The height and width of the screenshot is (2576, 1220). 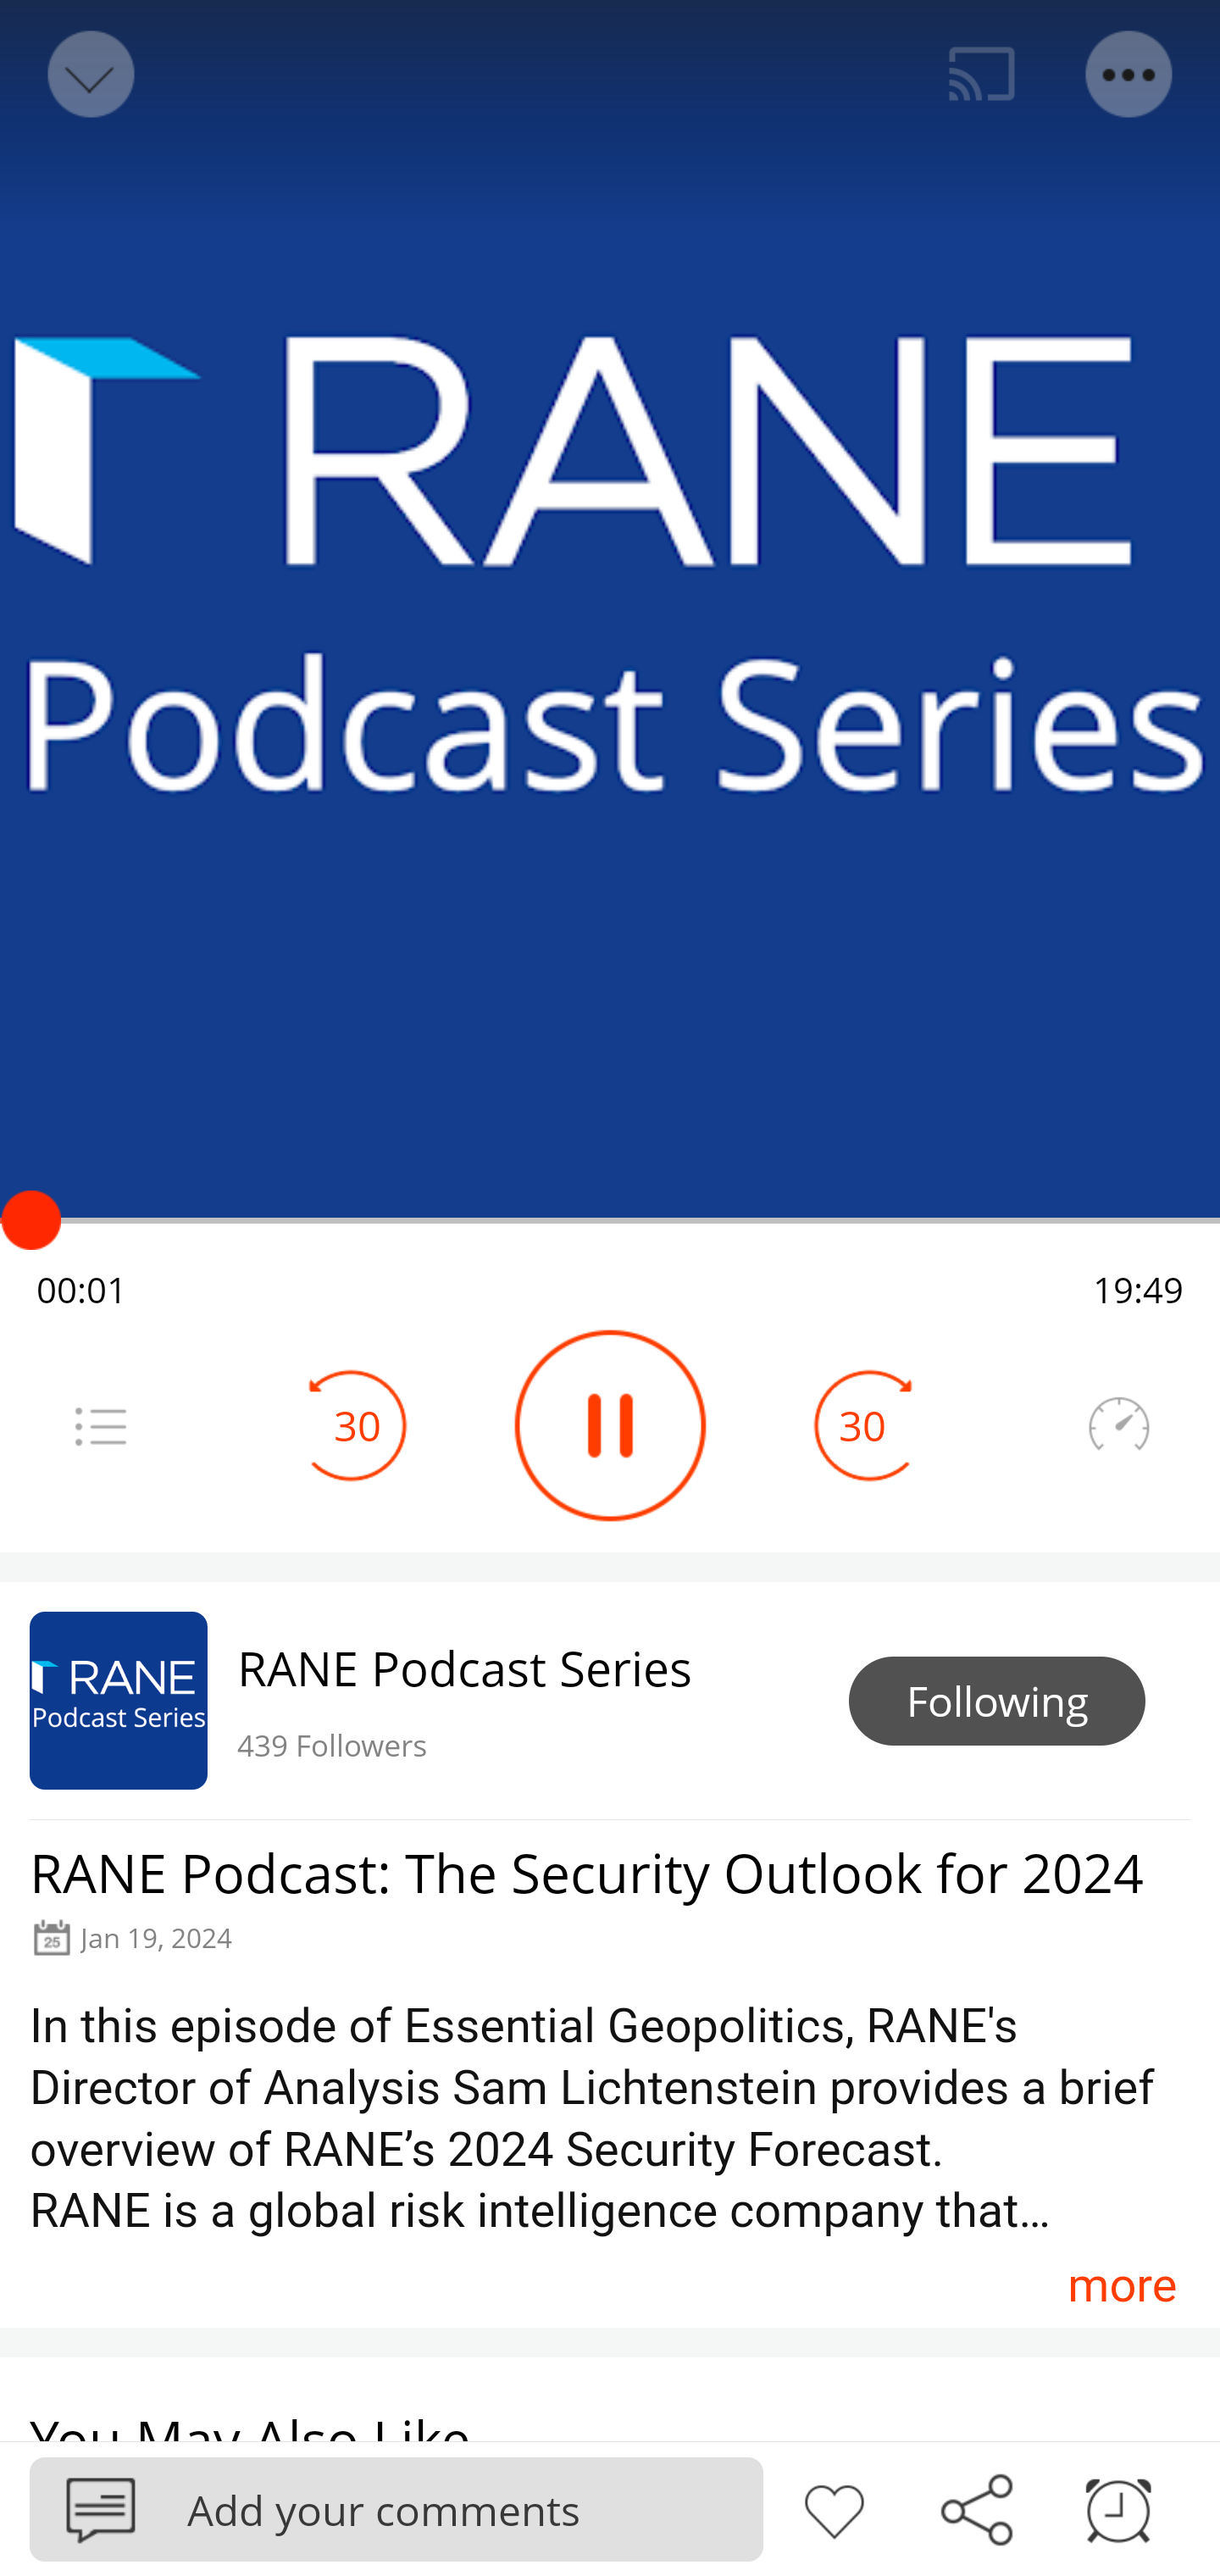 I want to click on Menu, so click(x=100, y=1425).